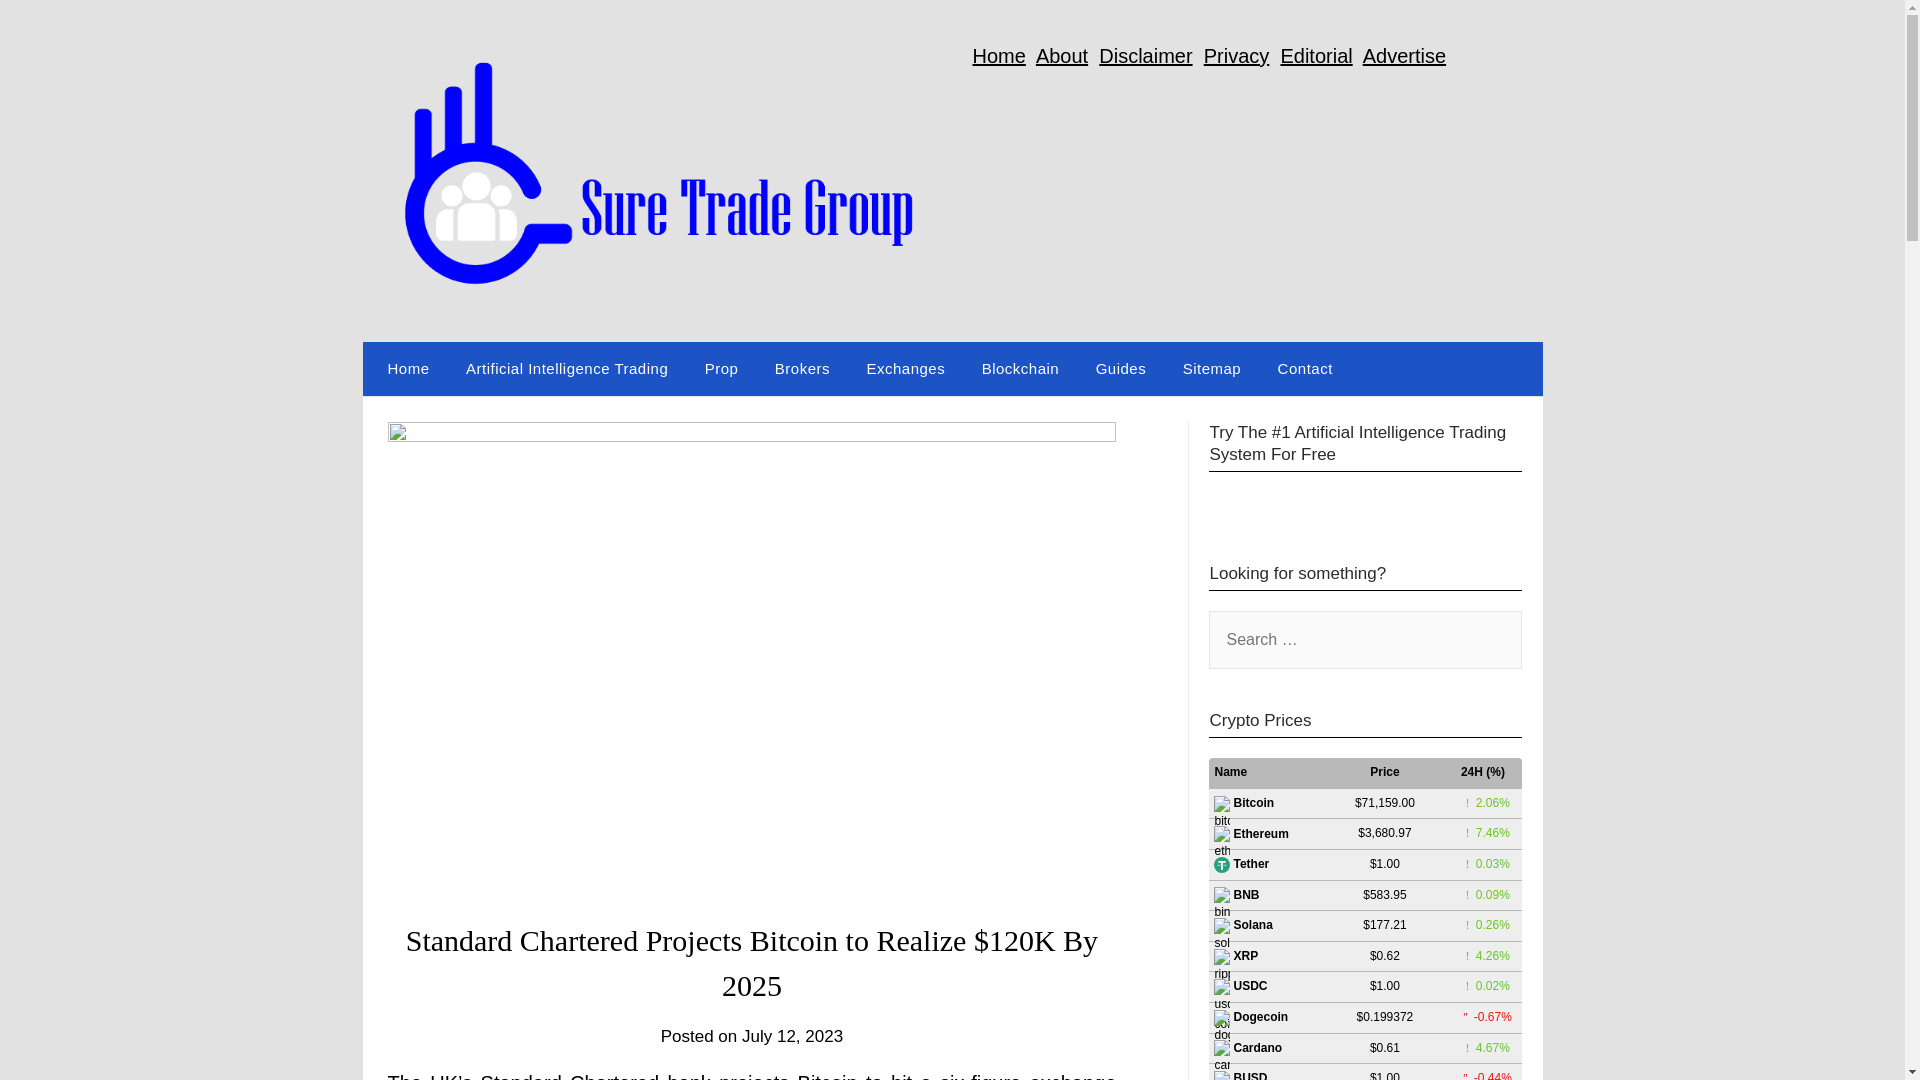  What do you see at coordinates (1305, 369) in the screenshot?
I see `Contact` at bounding box center [1305, 369].